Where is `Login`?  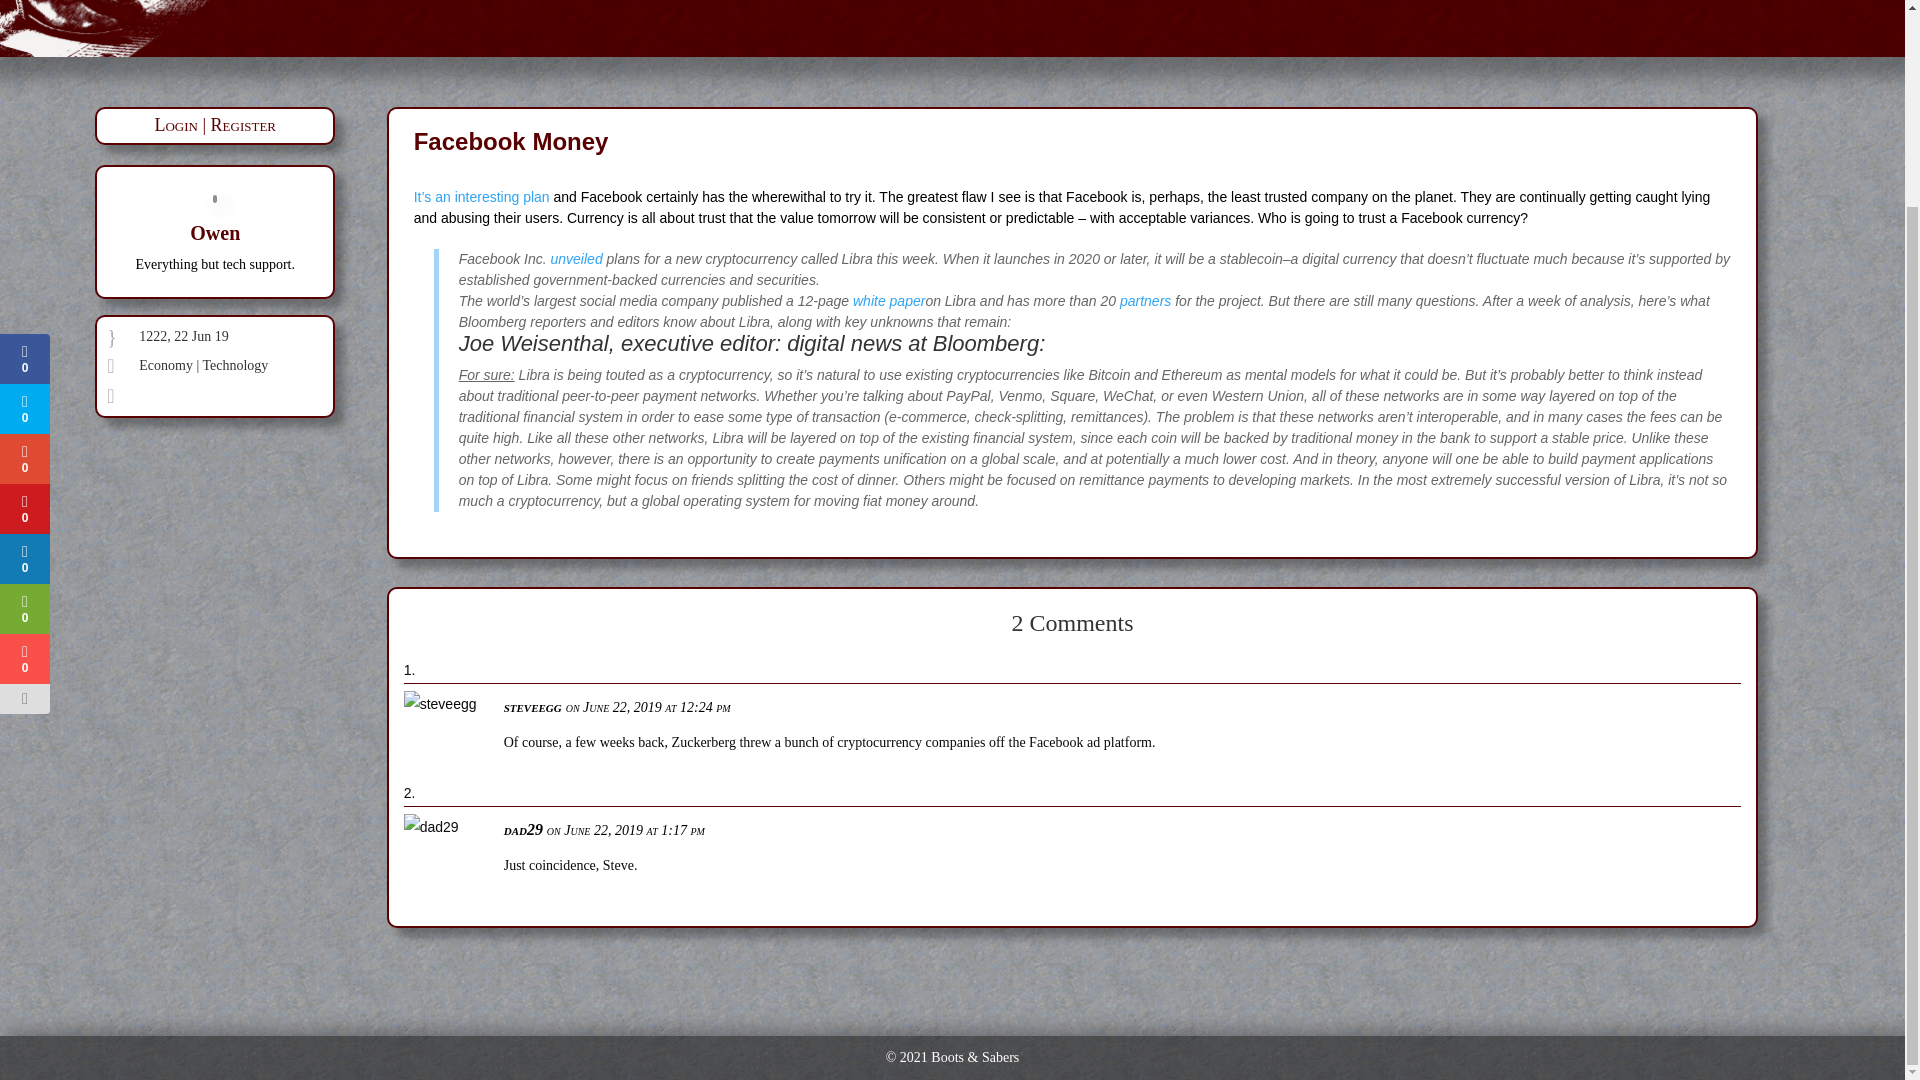
Login is located at coordinates (175, 124).